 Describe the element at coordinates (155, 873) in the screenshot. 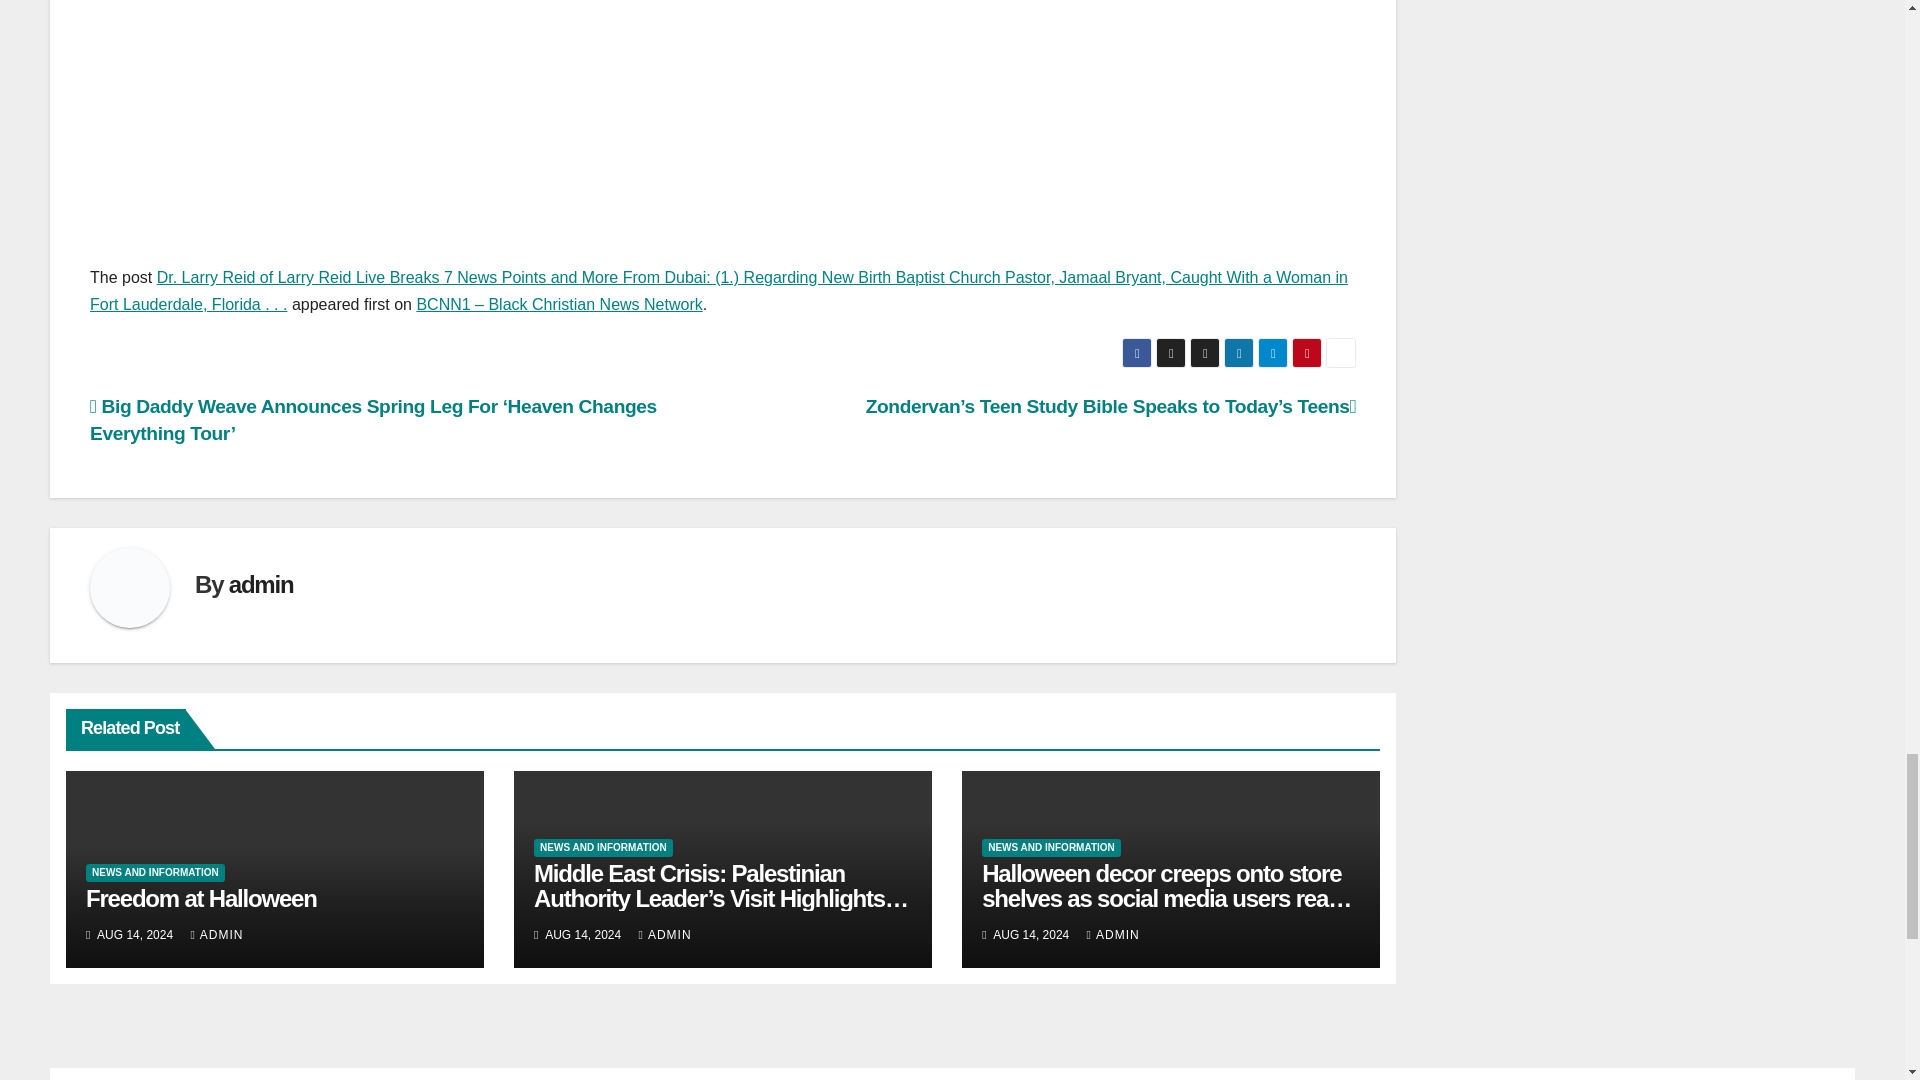

I see `NEWS AND INFORMATION` at that location.